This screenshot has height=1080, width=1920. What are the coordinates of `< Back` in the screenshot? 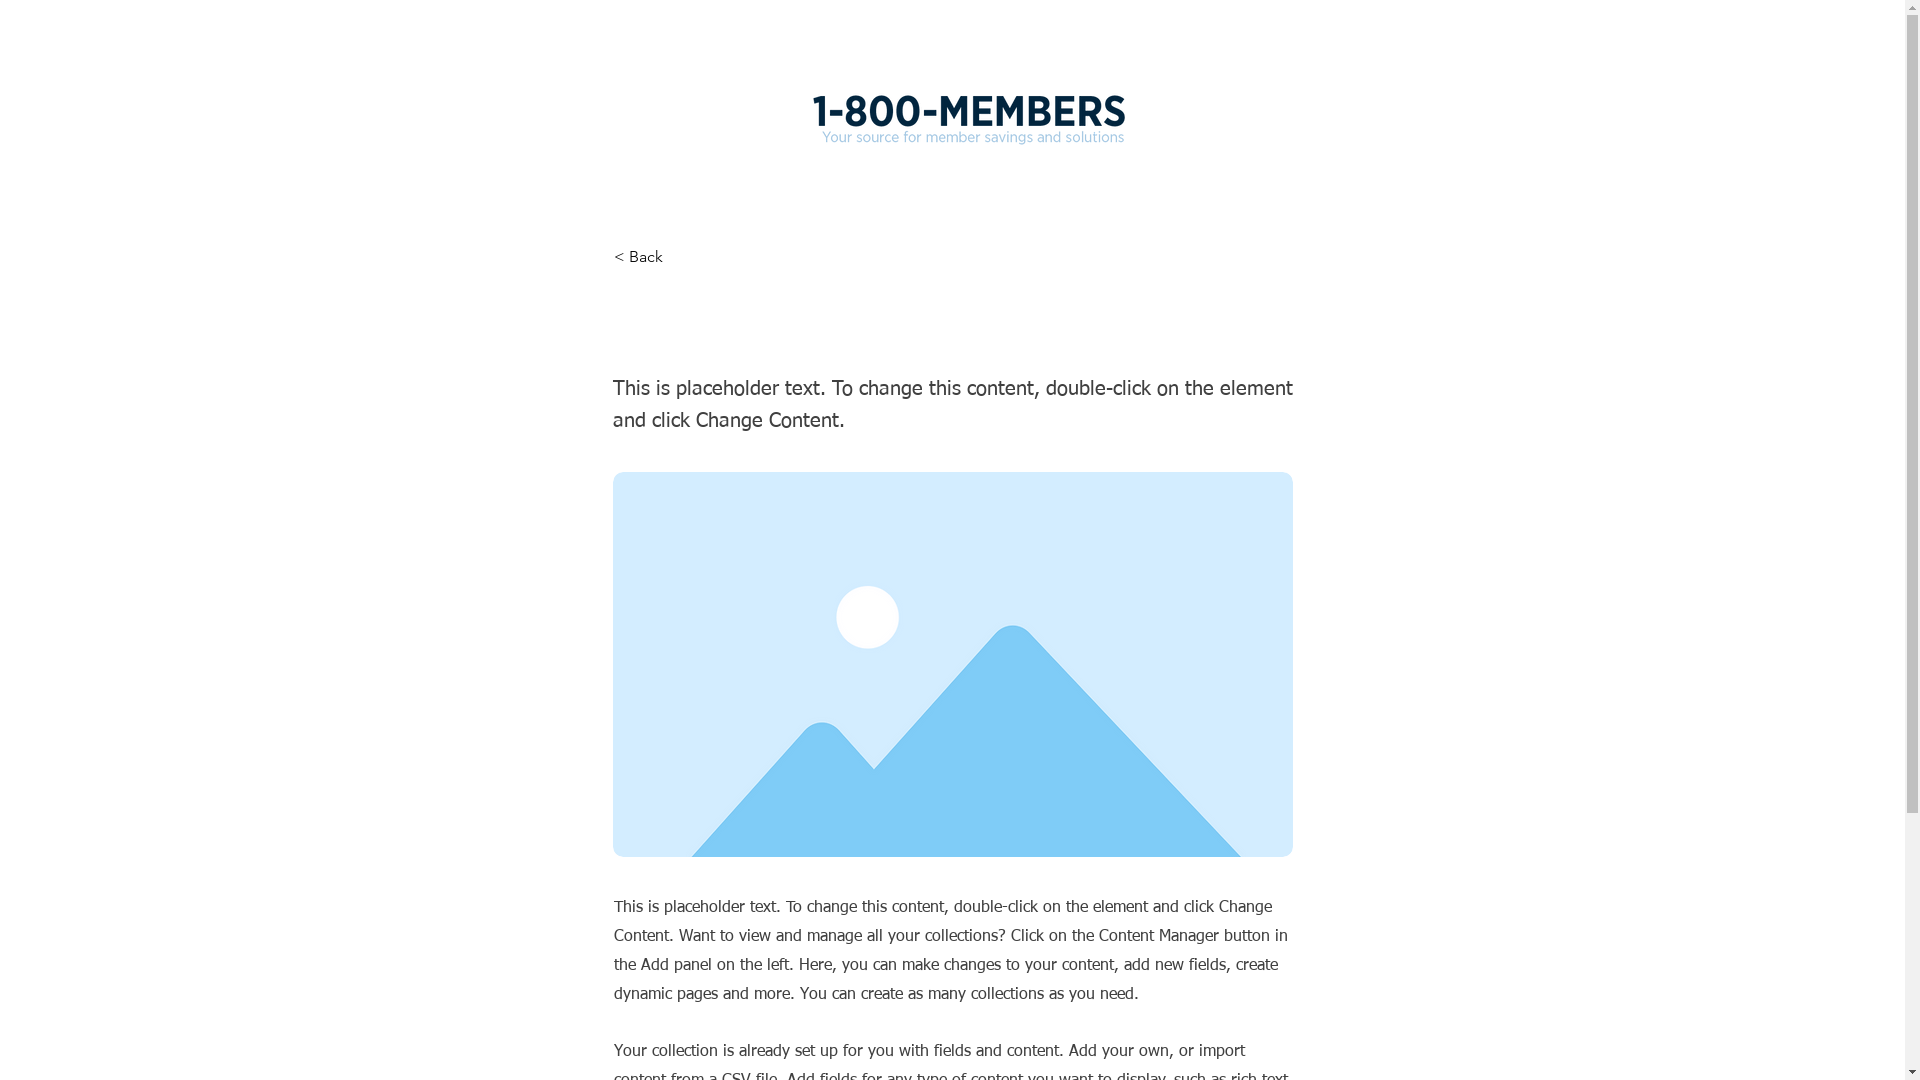 It's located at (680, 257).